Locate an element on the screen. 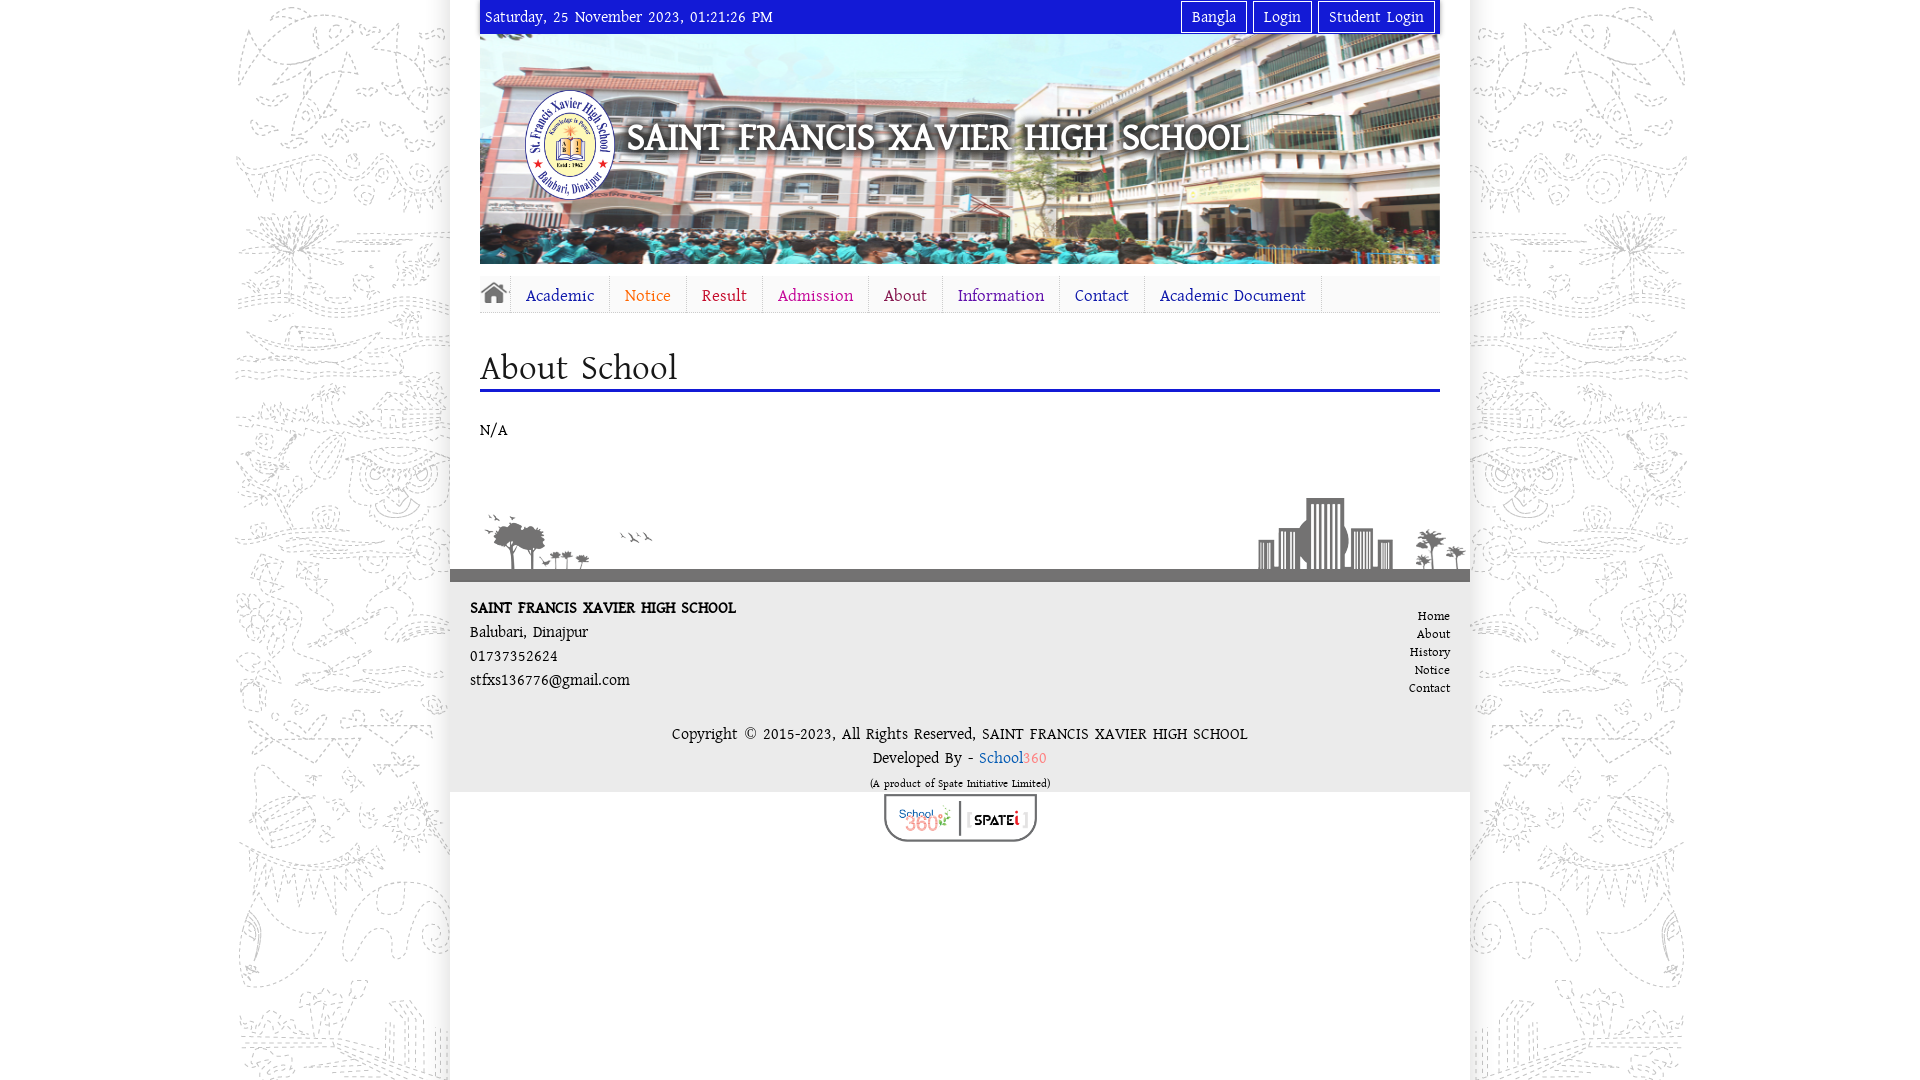 The image size is (1920, 1080). Notice is located at coordinates (648, 296).